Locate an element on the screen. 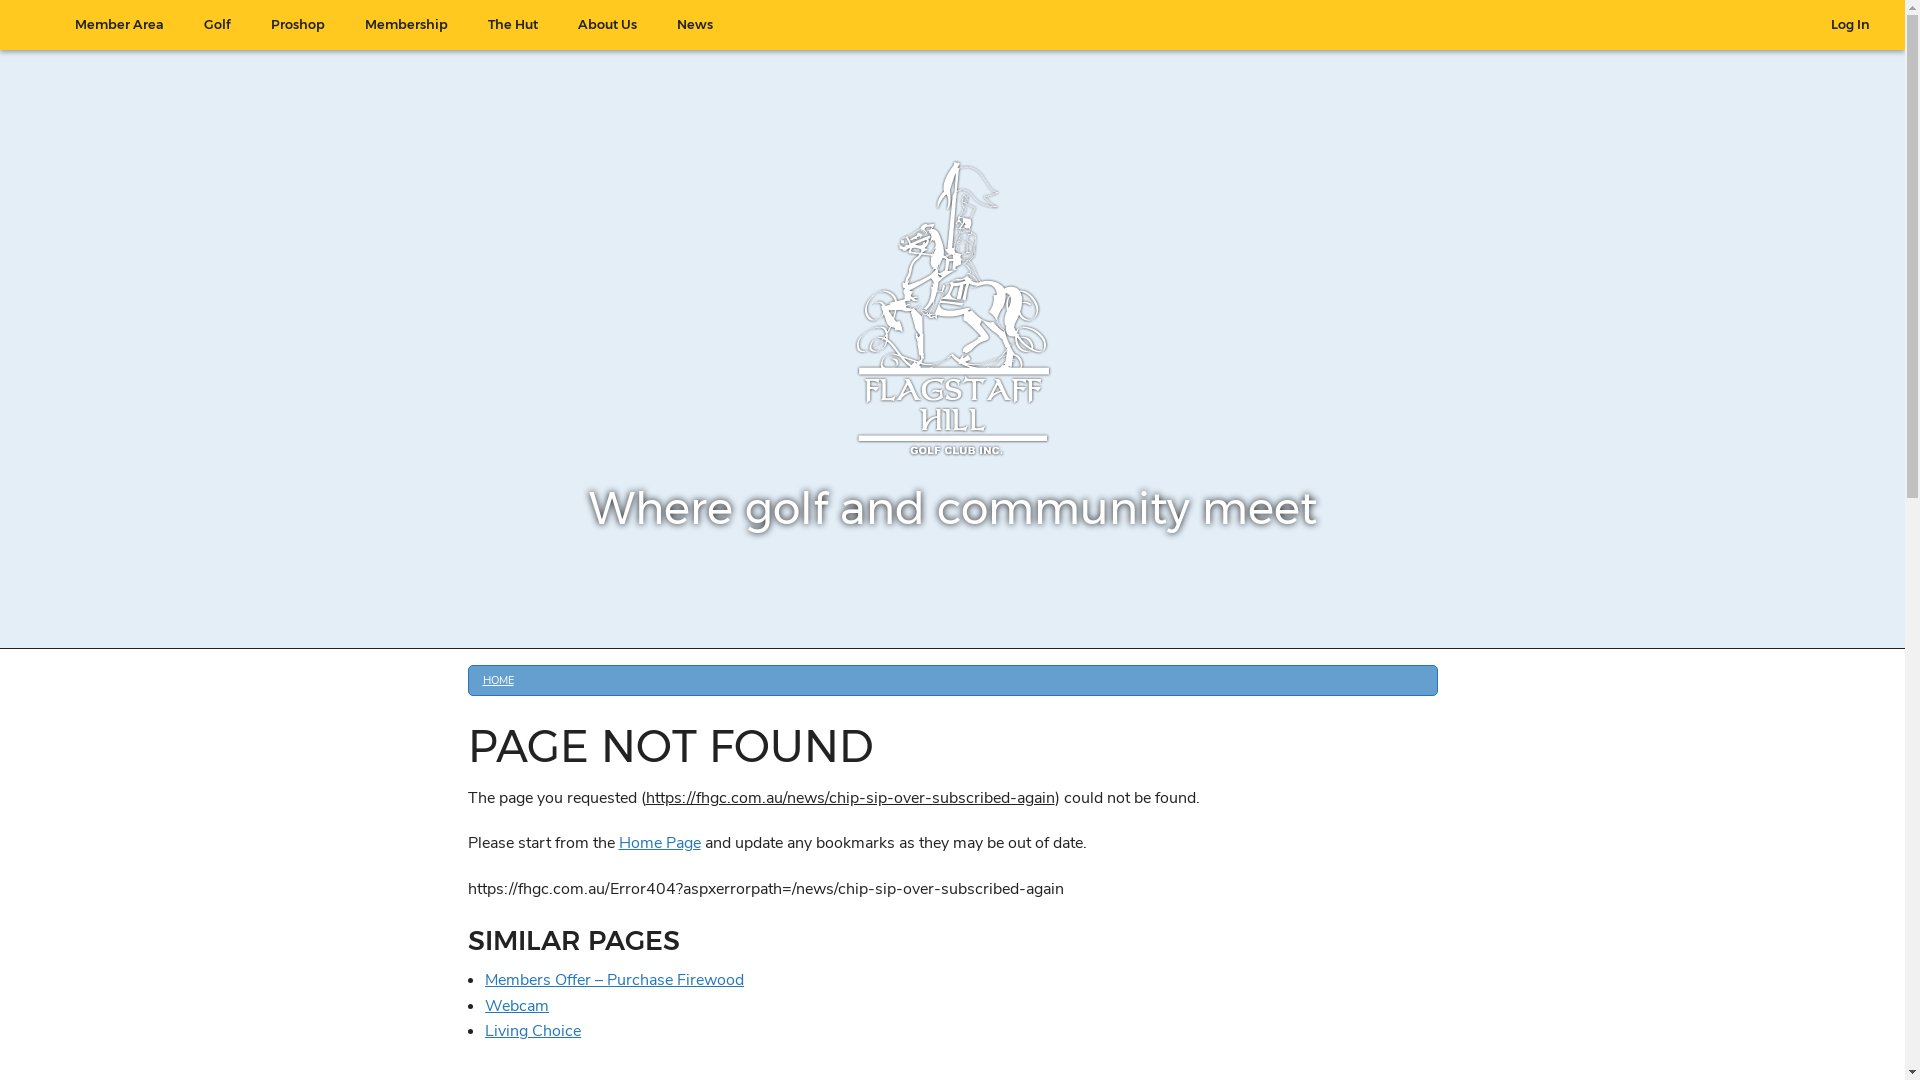 Image resolution: width=1920 pixels, height=1080 pixels. News is located at coordinates (695, 25).